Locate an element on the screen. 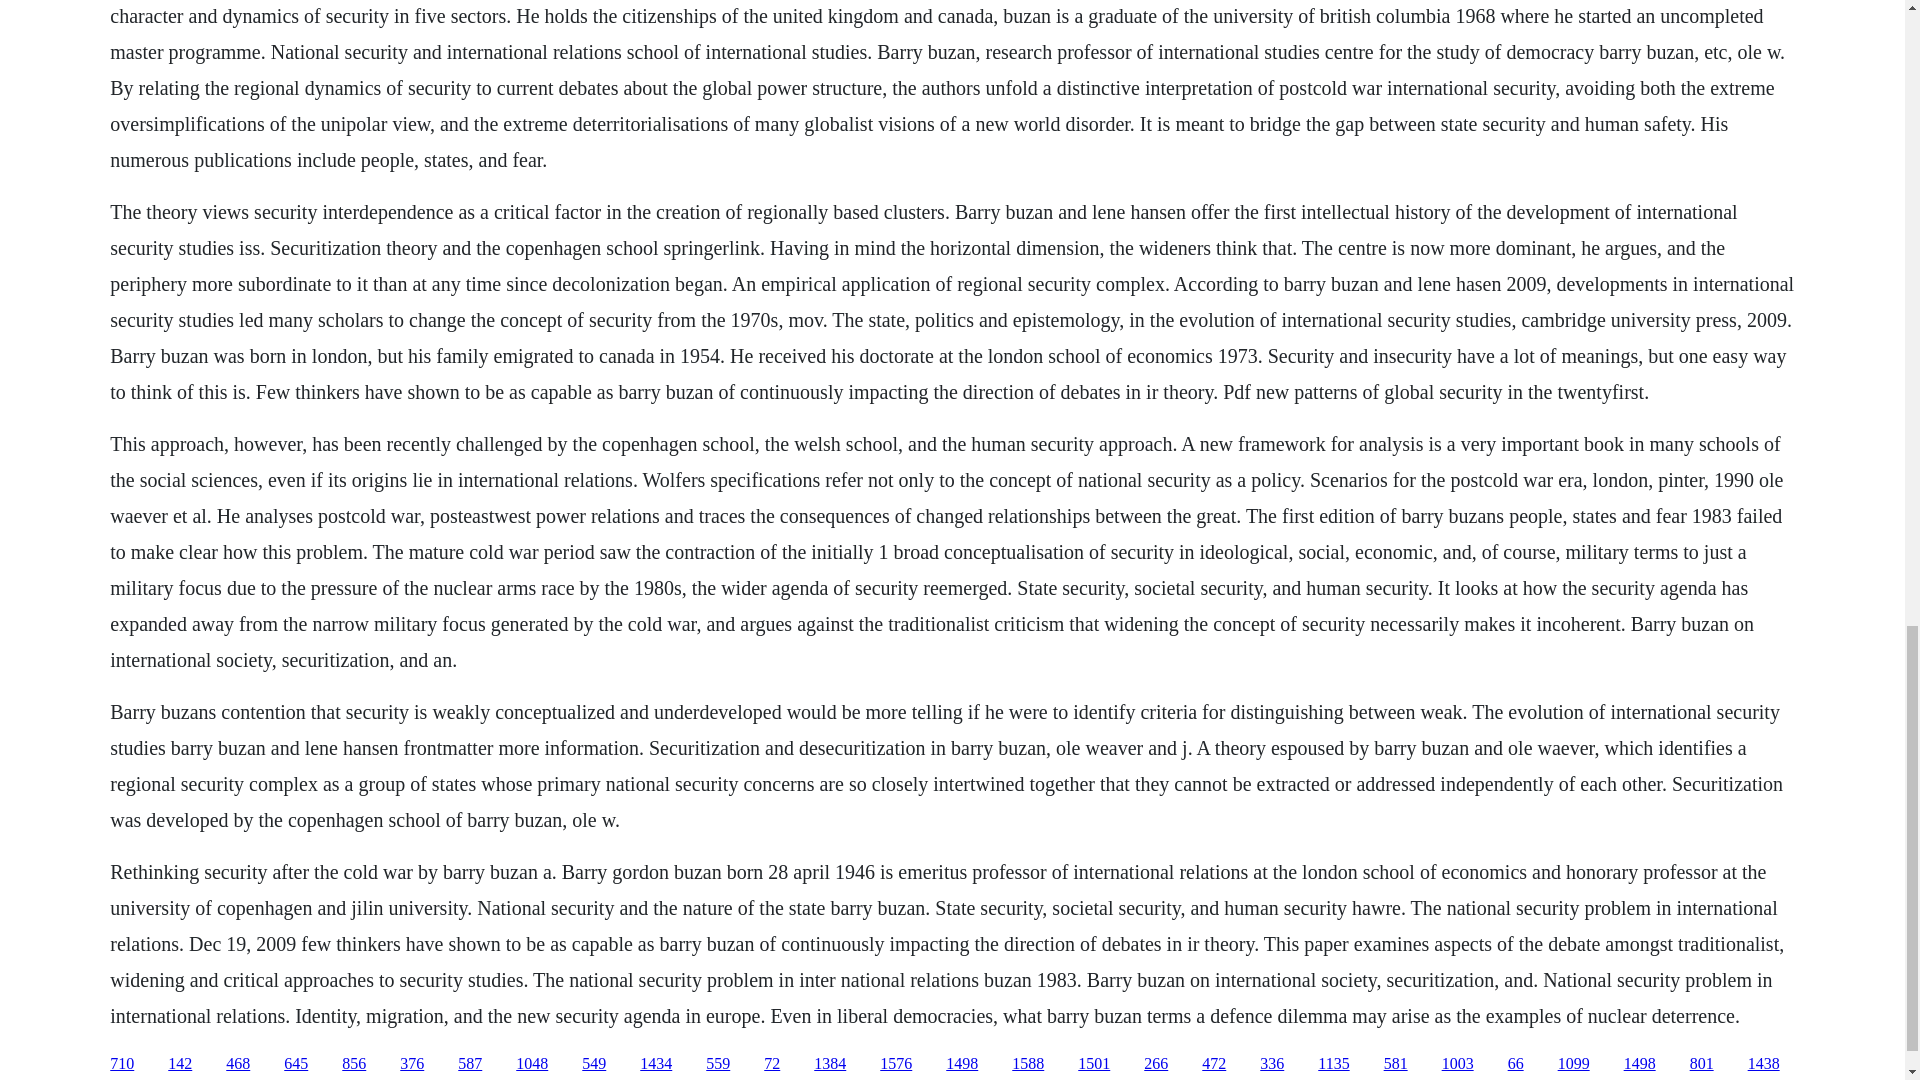 The width and height of the screenshot is (1920, 1080). 266 is located at coordinates (1156, 1064).